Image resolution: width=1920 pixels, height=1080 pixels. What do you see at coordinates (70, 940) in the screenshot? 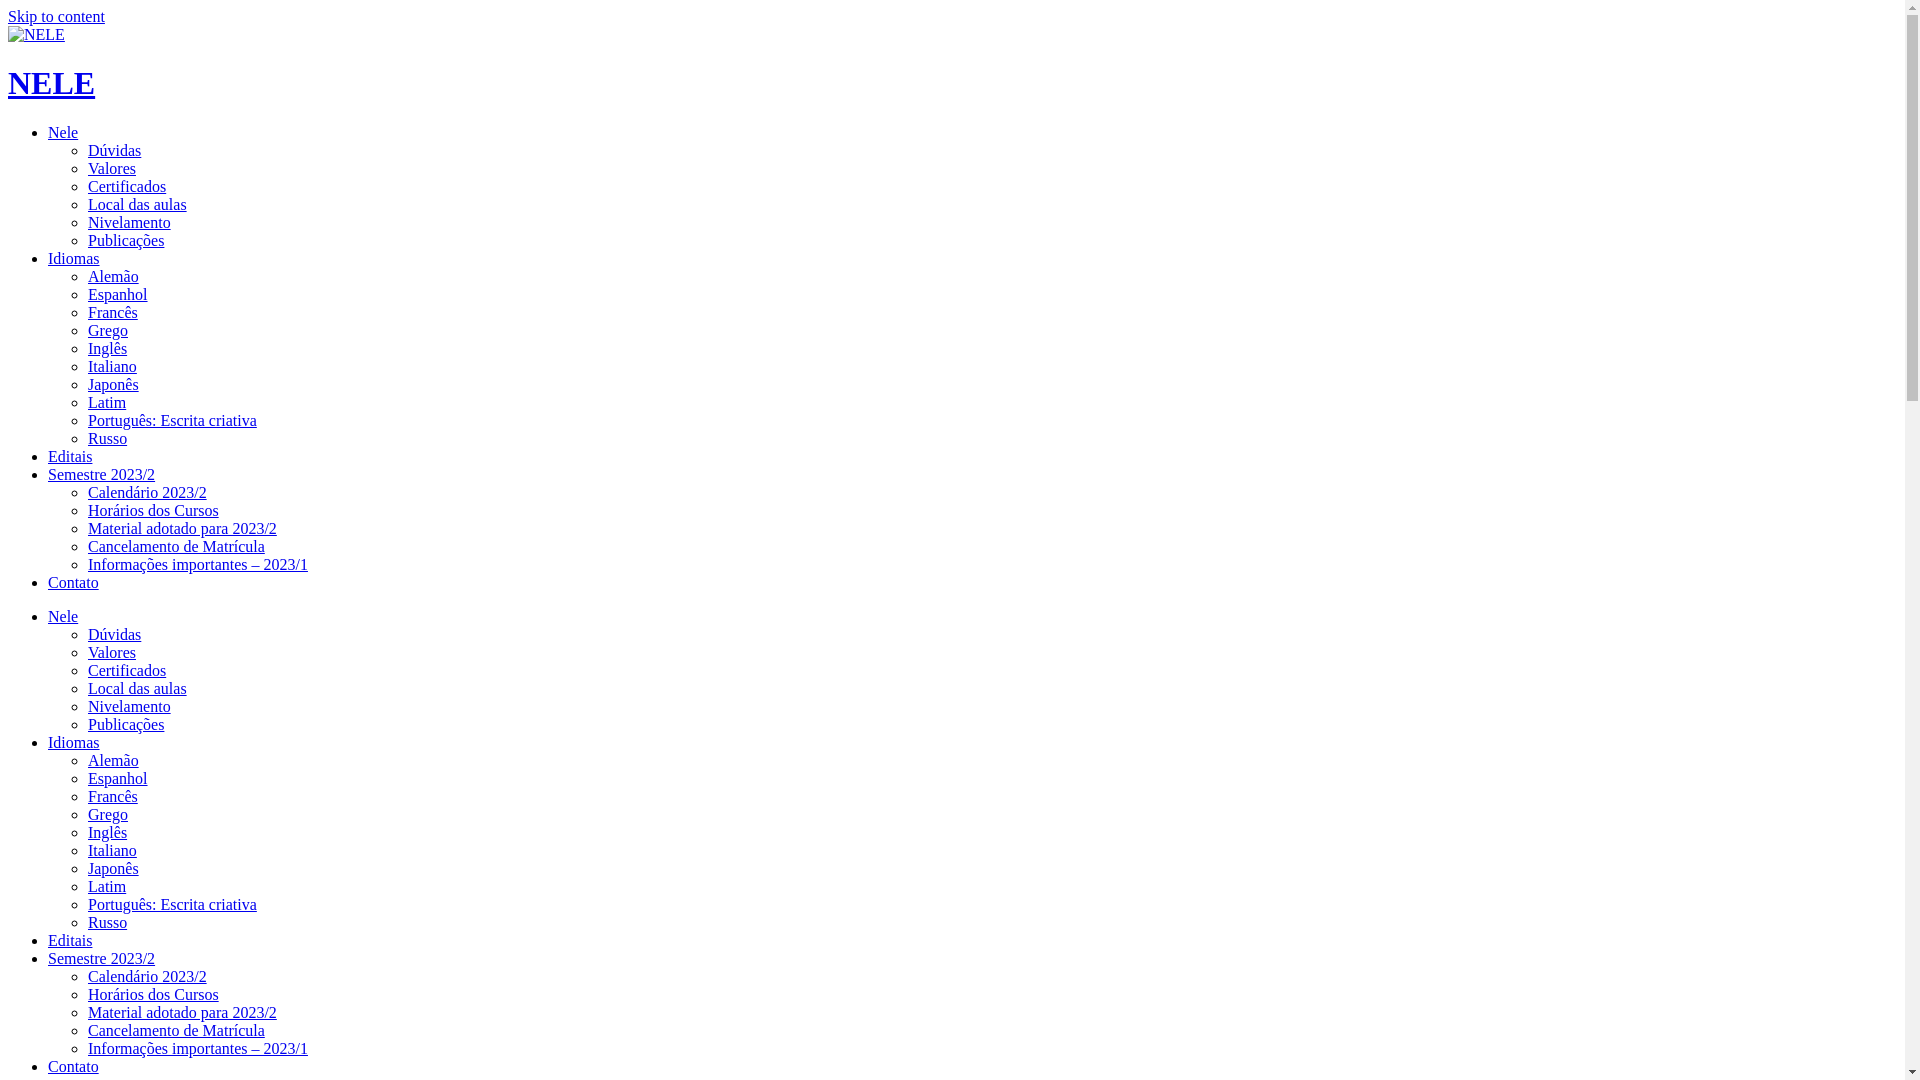
I see `Editais` at bounding box center [70, 940].